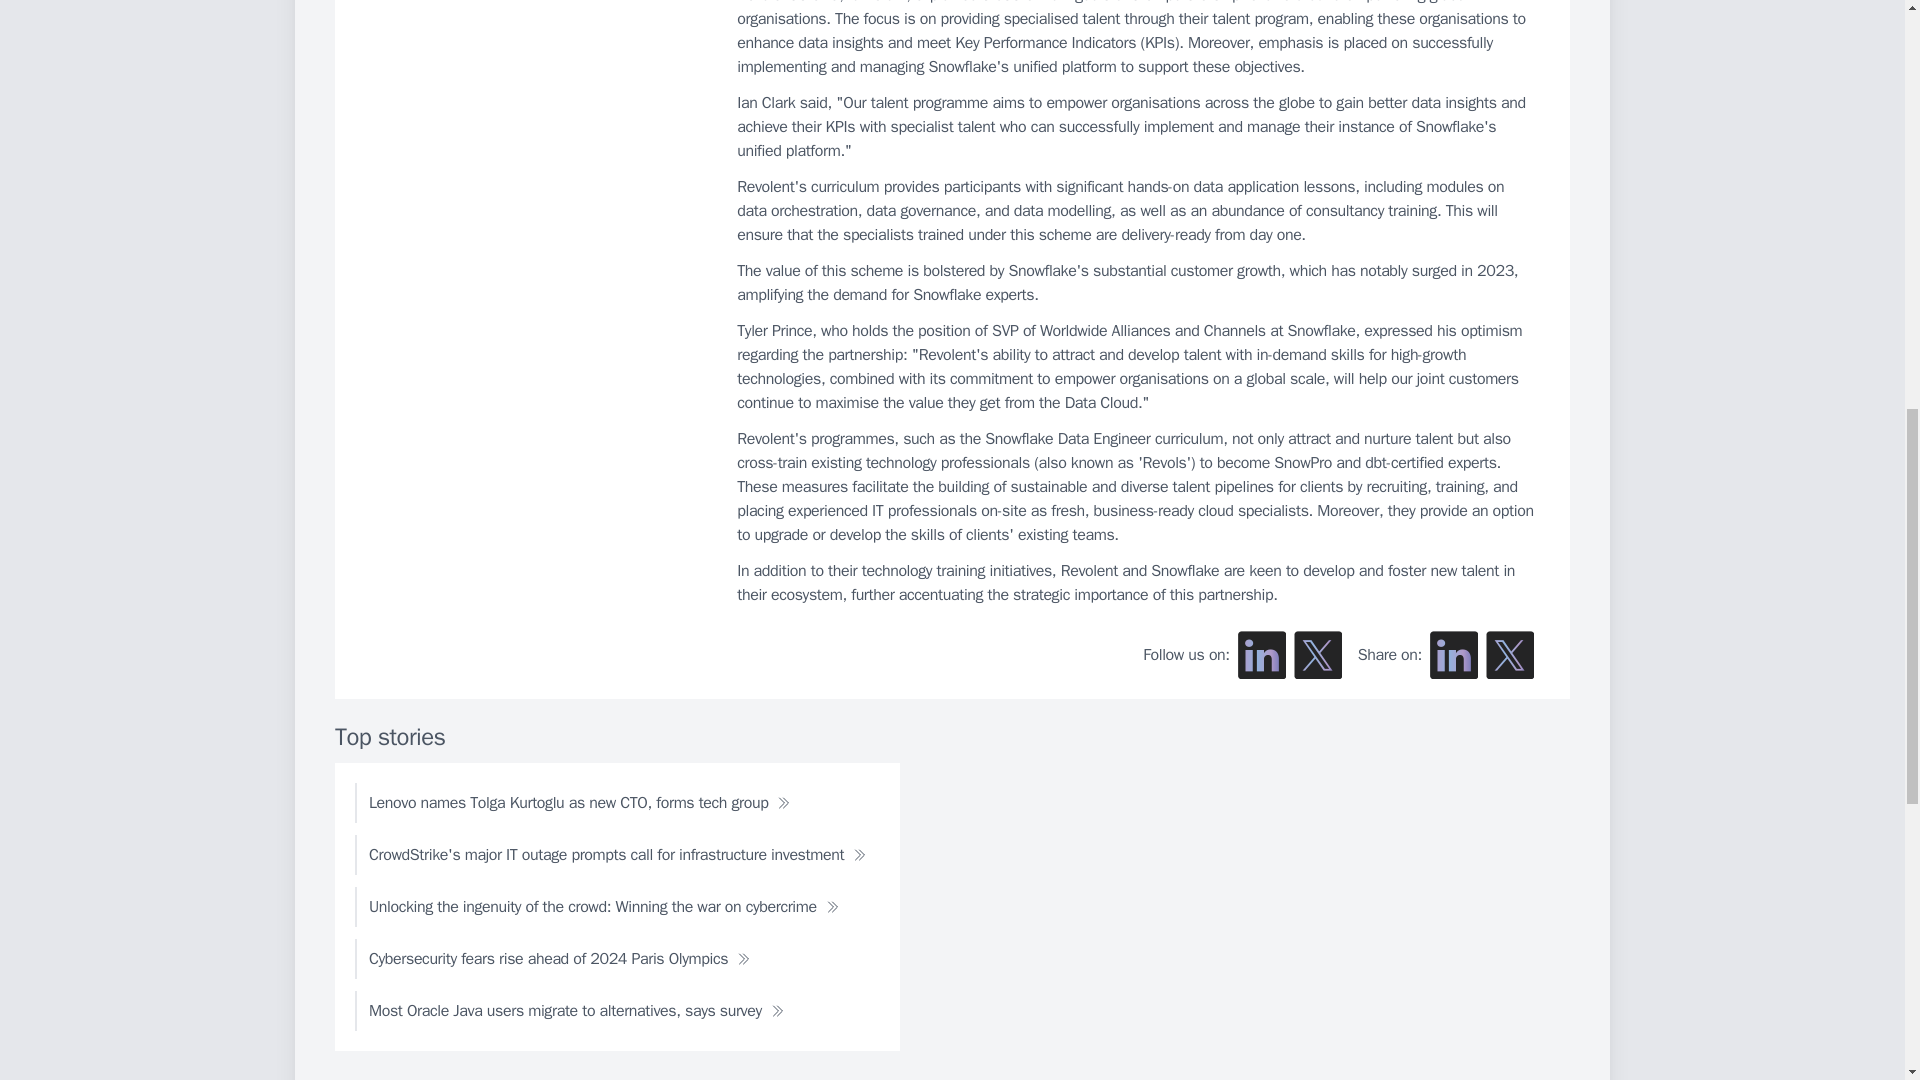 The image size is (1920, 1080). I want to click on Cybersecurity fears rise ahead of 2024 Paris Olympics, so click(560, 958).